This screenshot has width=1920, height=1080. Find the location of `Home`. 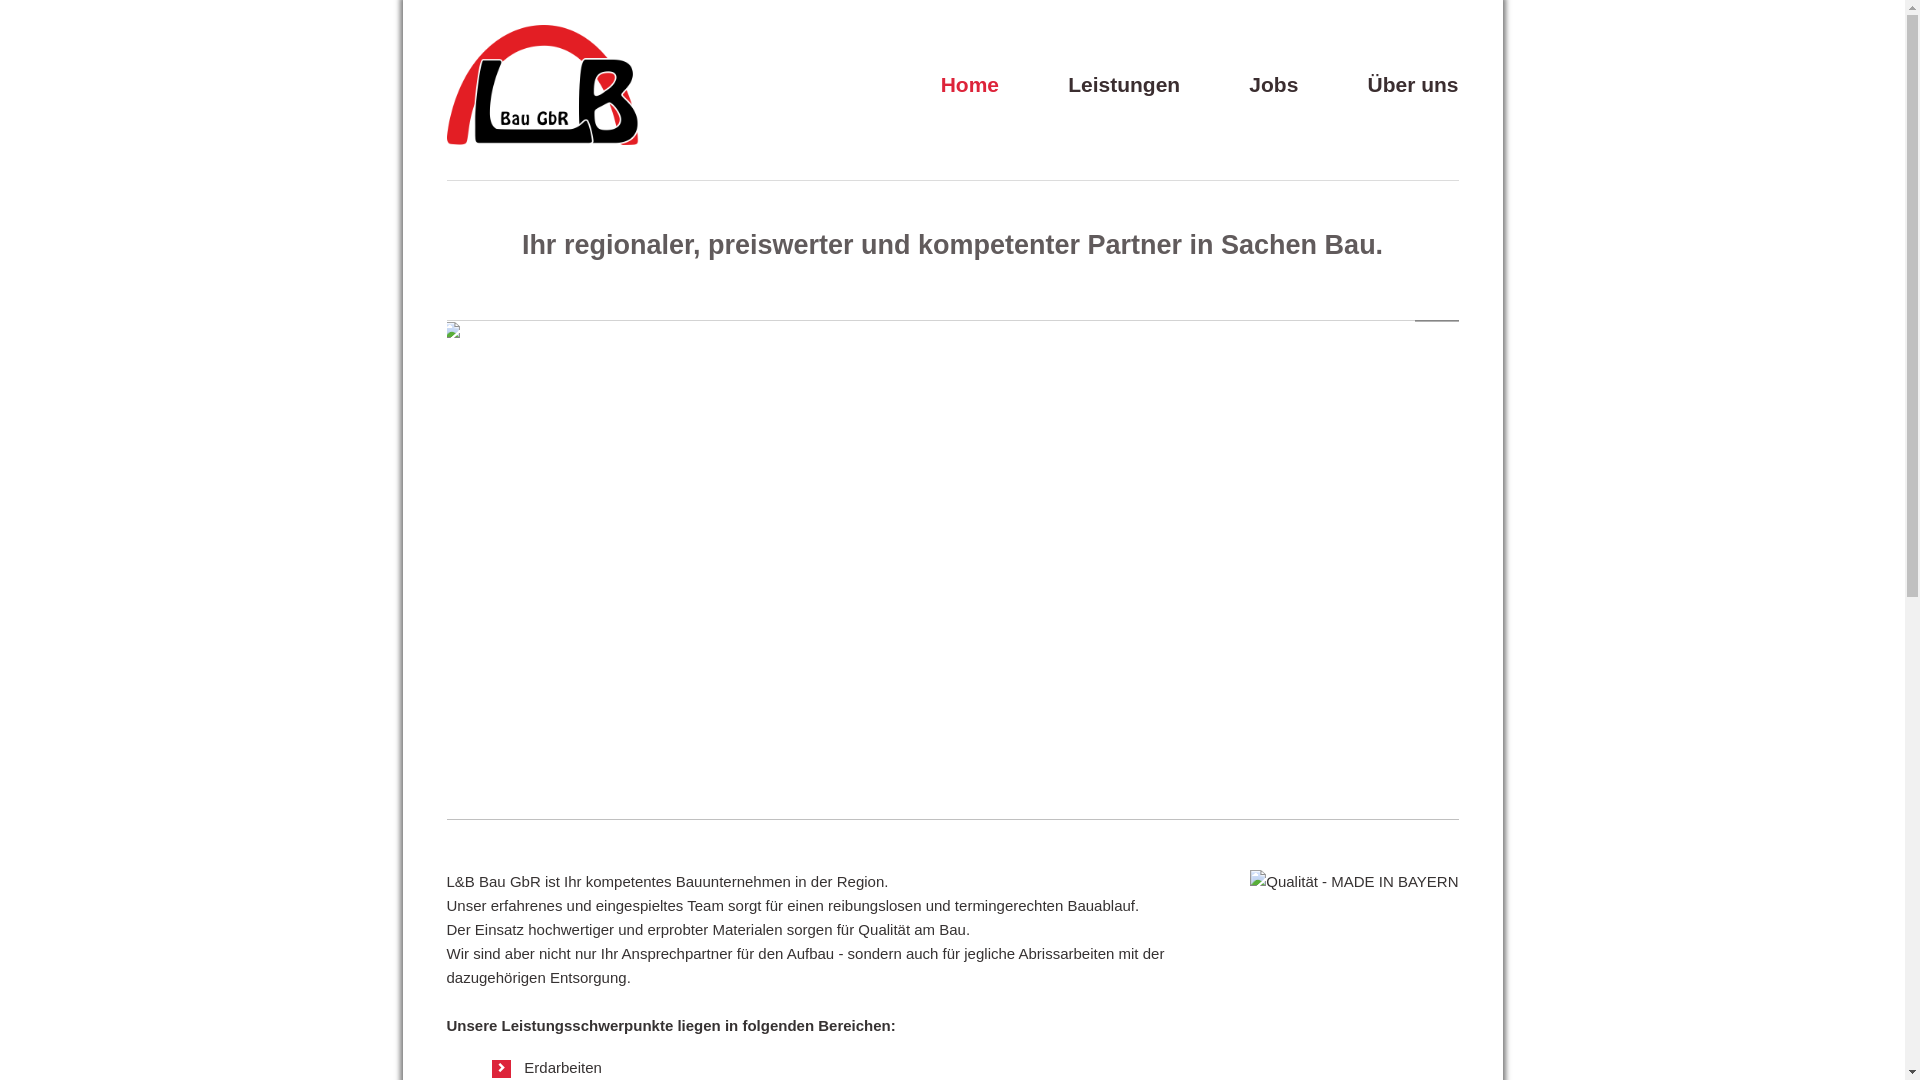

Home is located at coordinates (970, 85).